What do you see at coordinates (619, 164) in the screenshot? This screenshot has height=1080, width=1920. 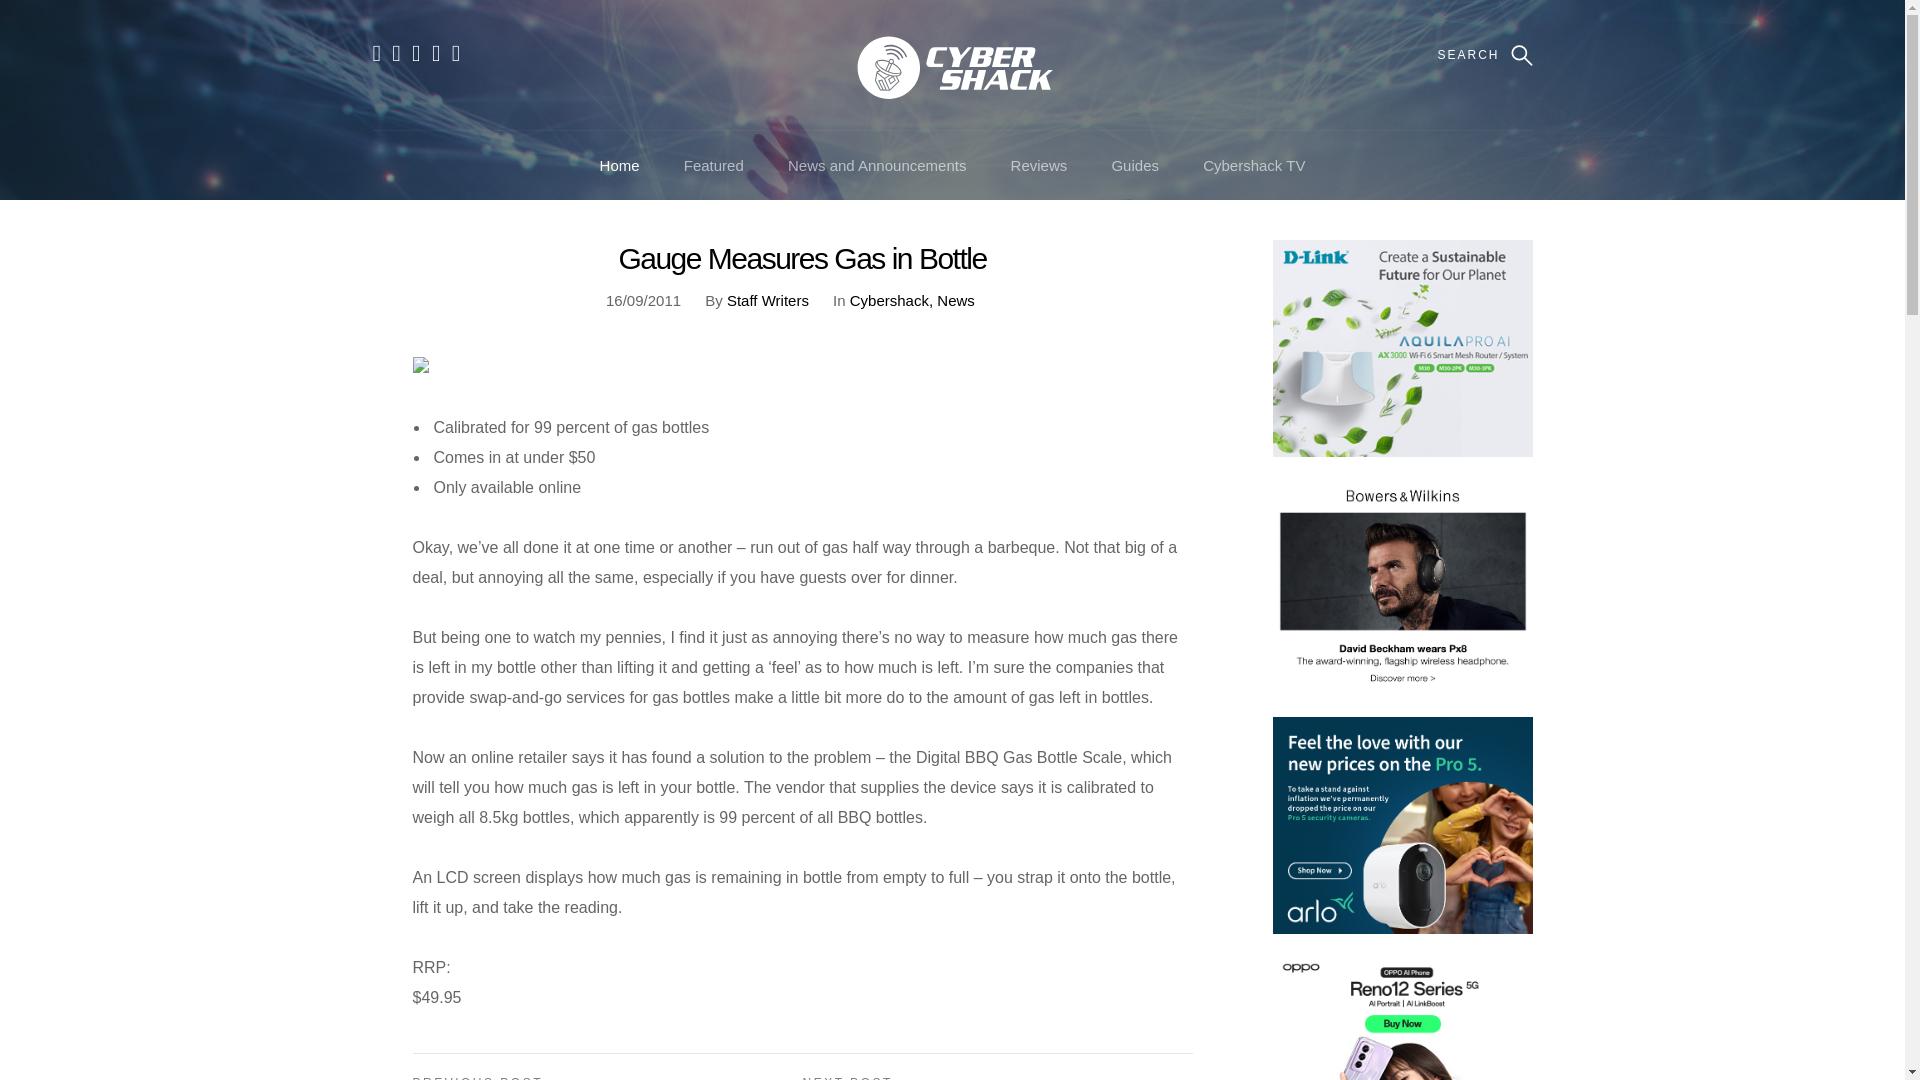 I see `Home` at bounding box center [619, 164].